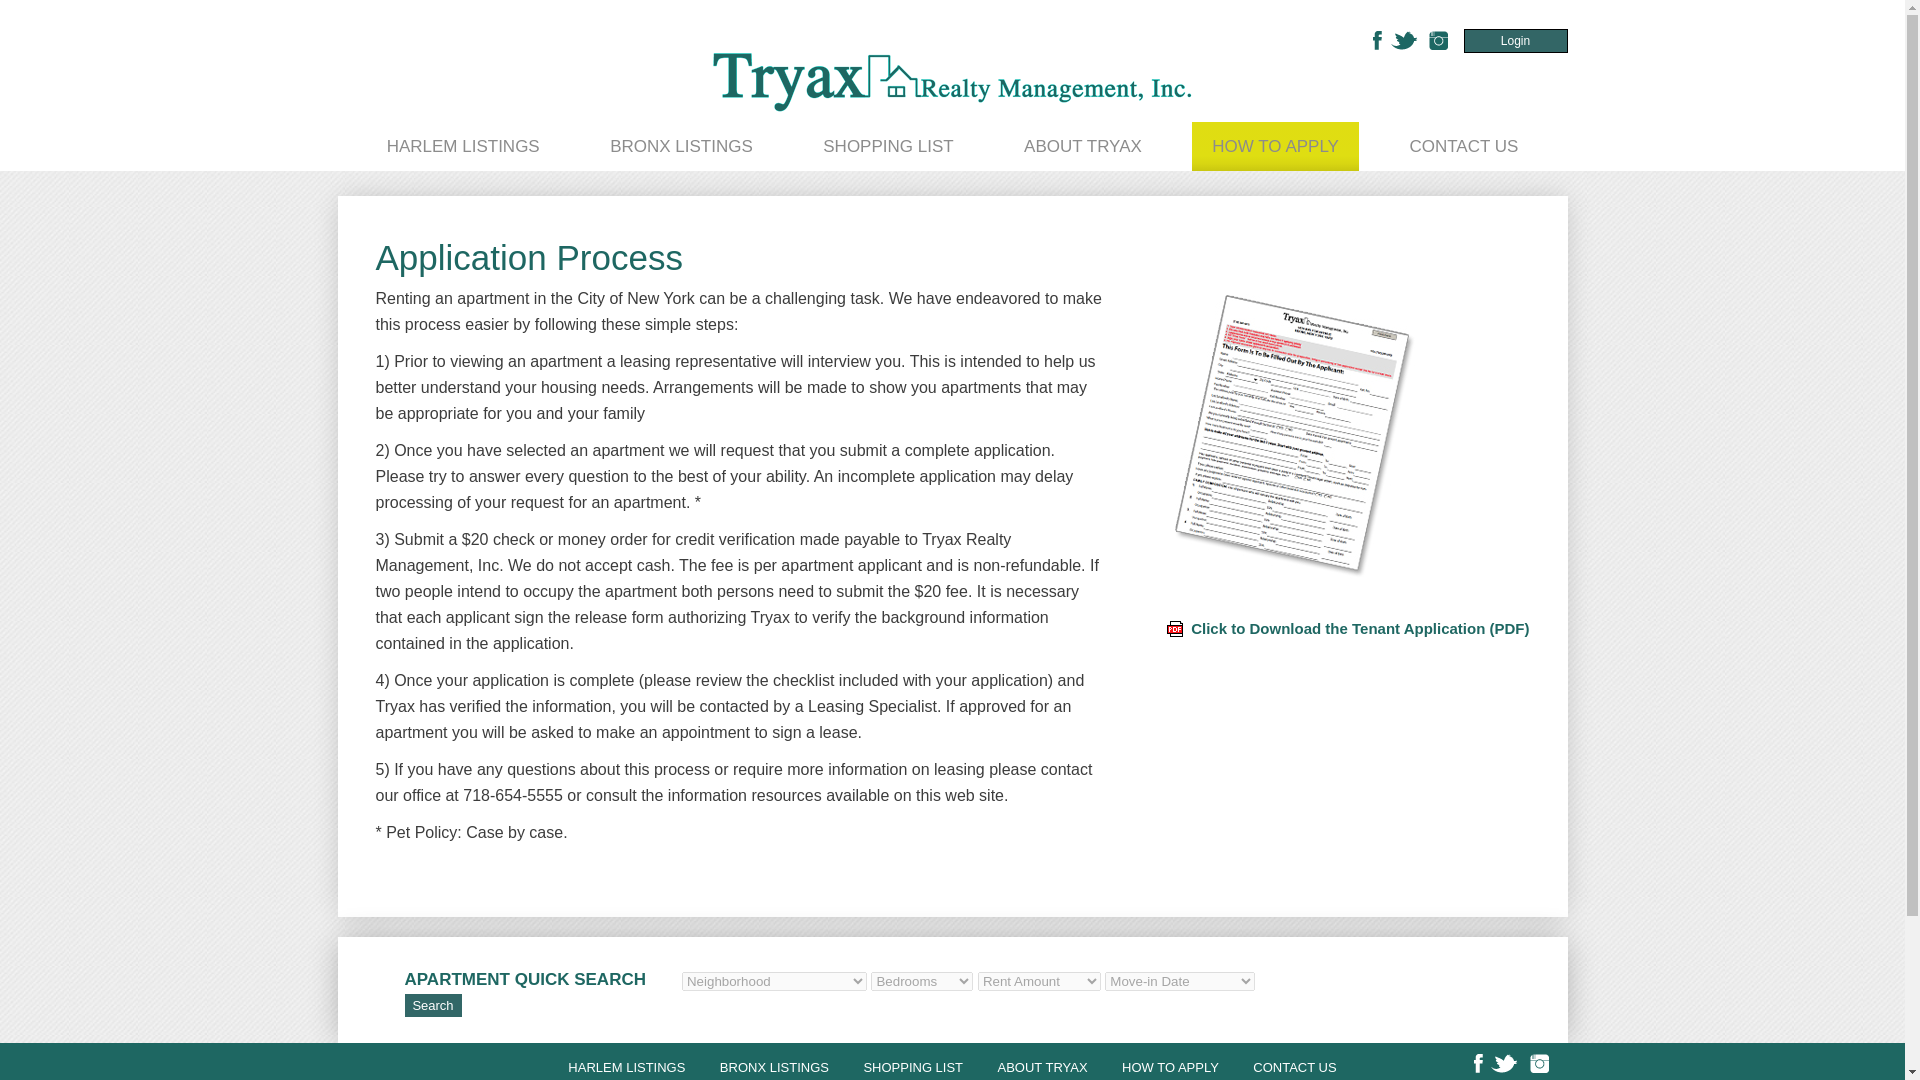 The width and height of the screenshot is (1920, 1080). What do you see at coordinates (1462, 146) in the screenshot?
I see `CONTACT US` at bounding box center [1462, 146].